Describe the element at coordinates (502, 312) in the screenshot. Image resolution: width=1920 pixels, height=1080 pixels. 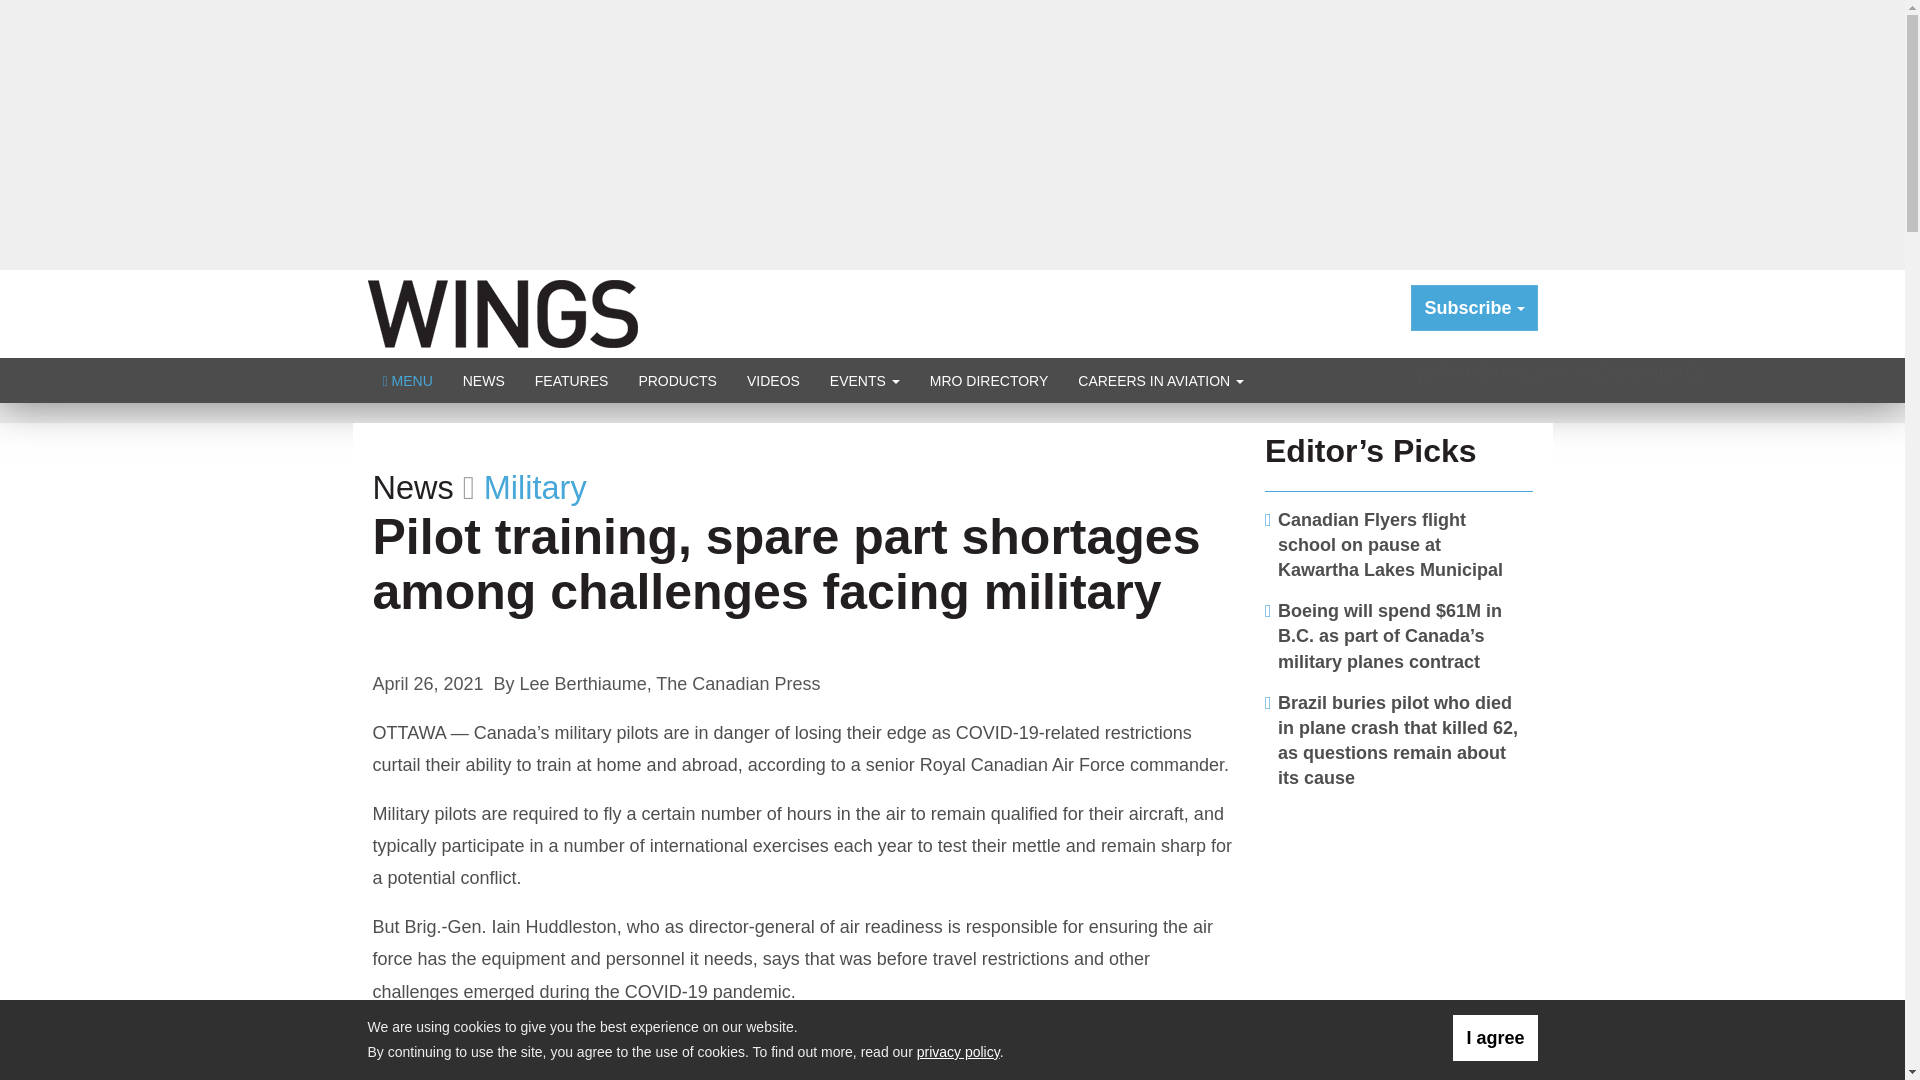
I see `Wings Magazine` at that location.